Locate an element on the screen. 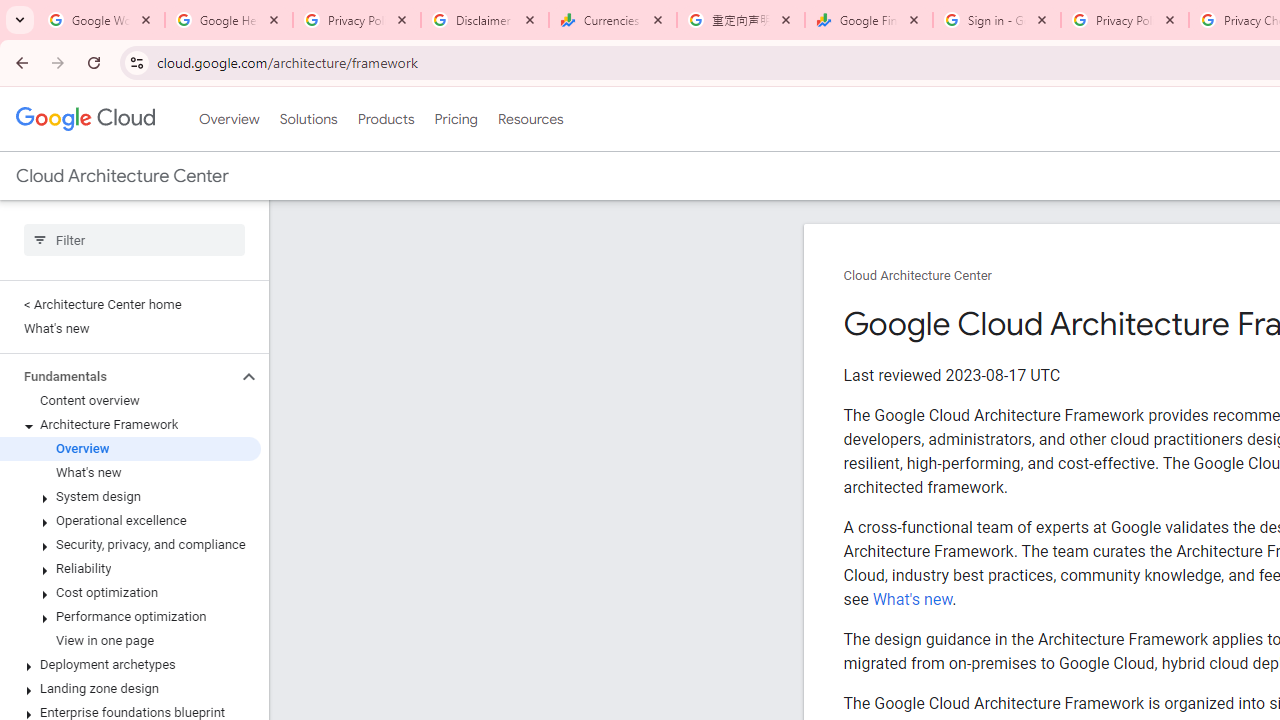 The height and width of the screenshot is (720, 1280). Type to filter is located at coordinates (134, 240).